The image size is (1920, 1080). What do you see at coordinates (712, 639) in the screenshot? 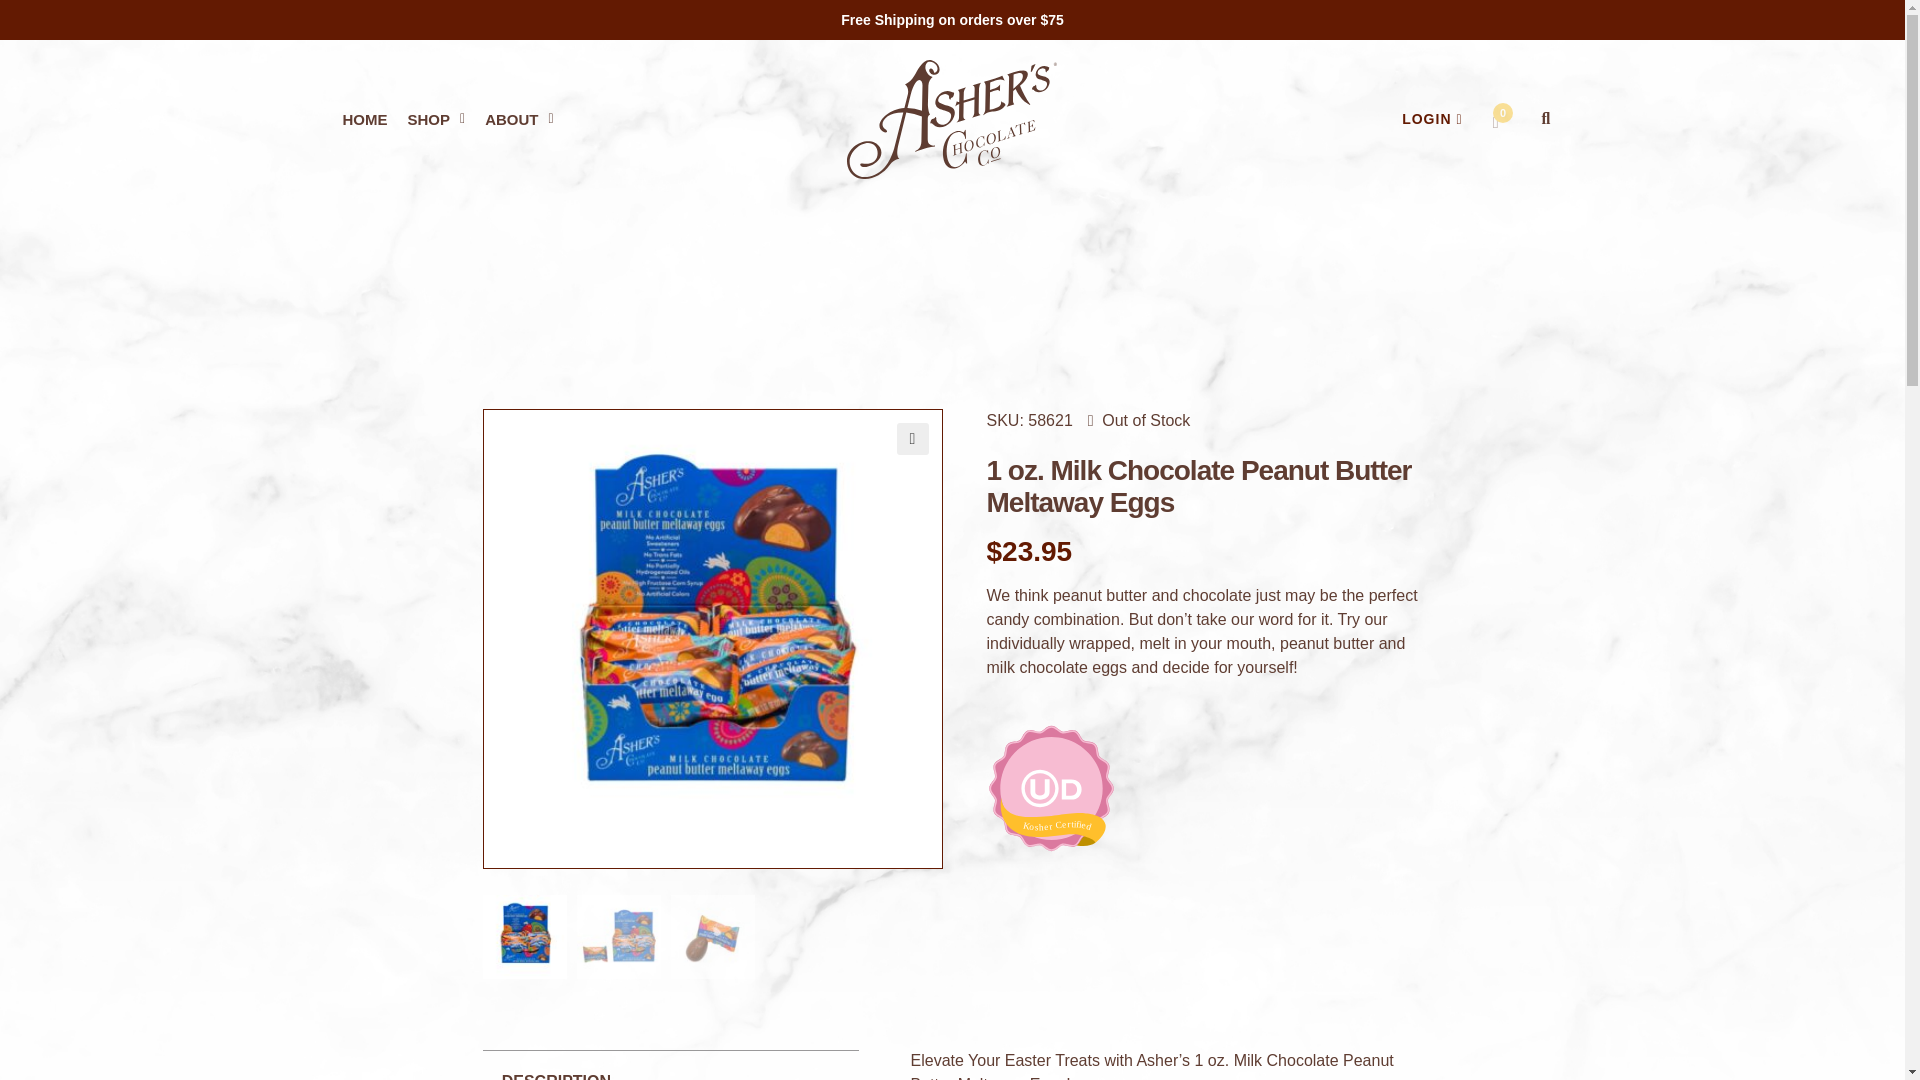
I see `PB-Melt-IWP-1` at bounding box center [712, 639].